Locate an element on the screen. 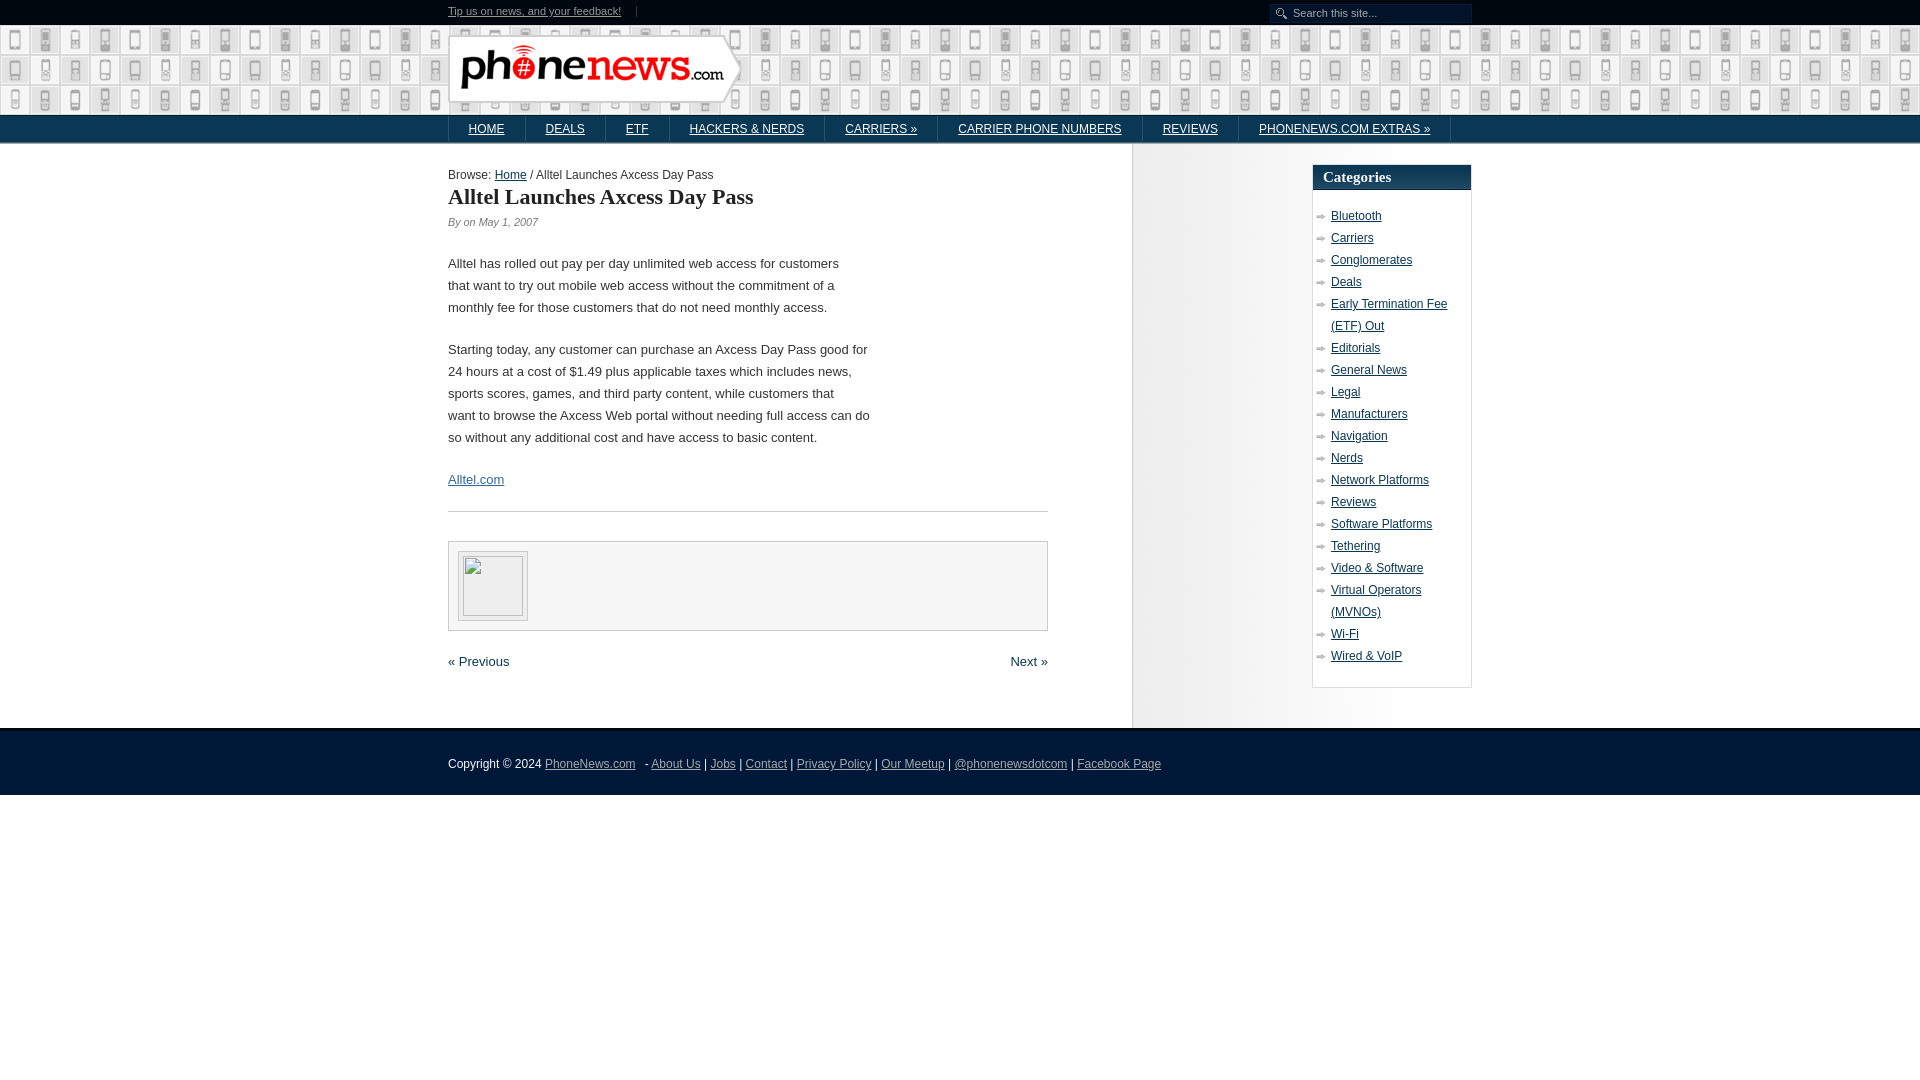 This screenshot has height=1080, width=1920. Tip us on news, and your feedback! is located at coordinates (535, 12).